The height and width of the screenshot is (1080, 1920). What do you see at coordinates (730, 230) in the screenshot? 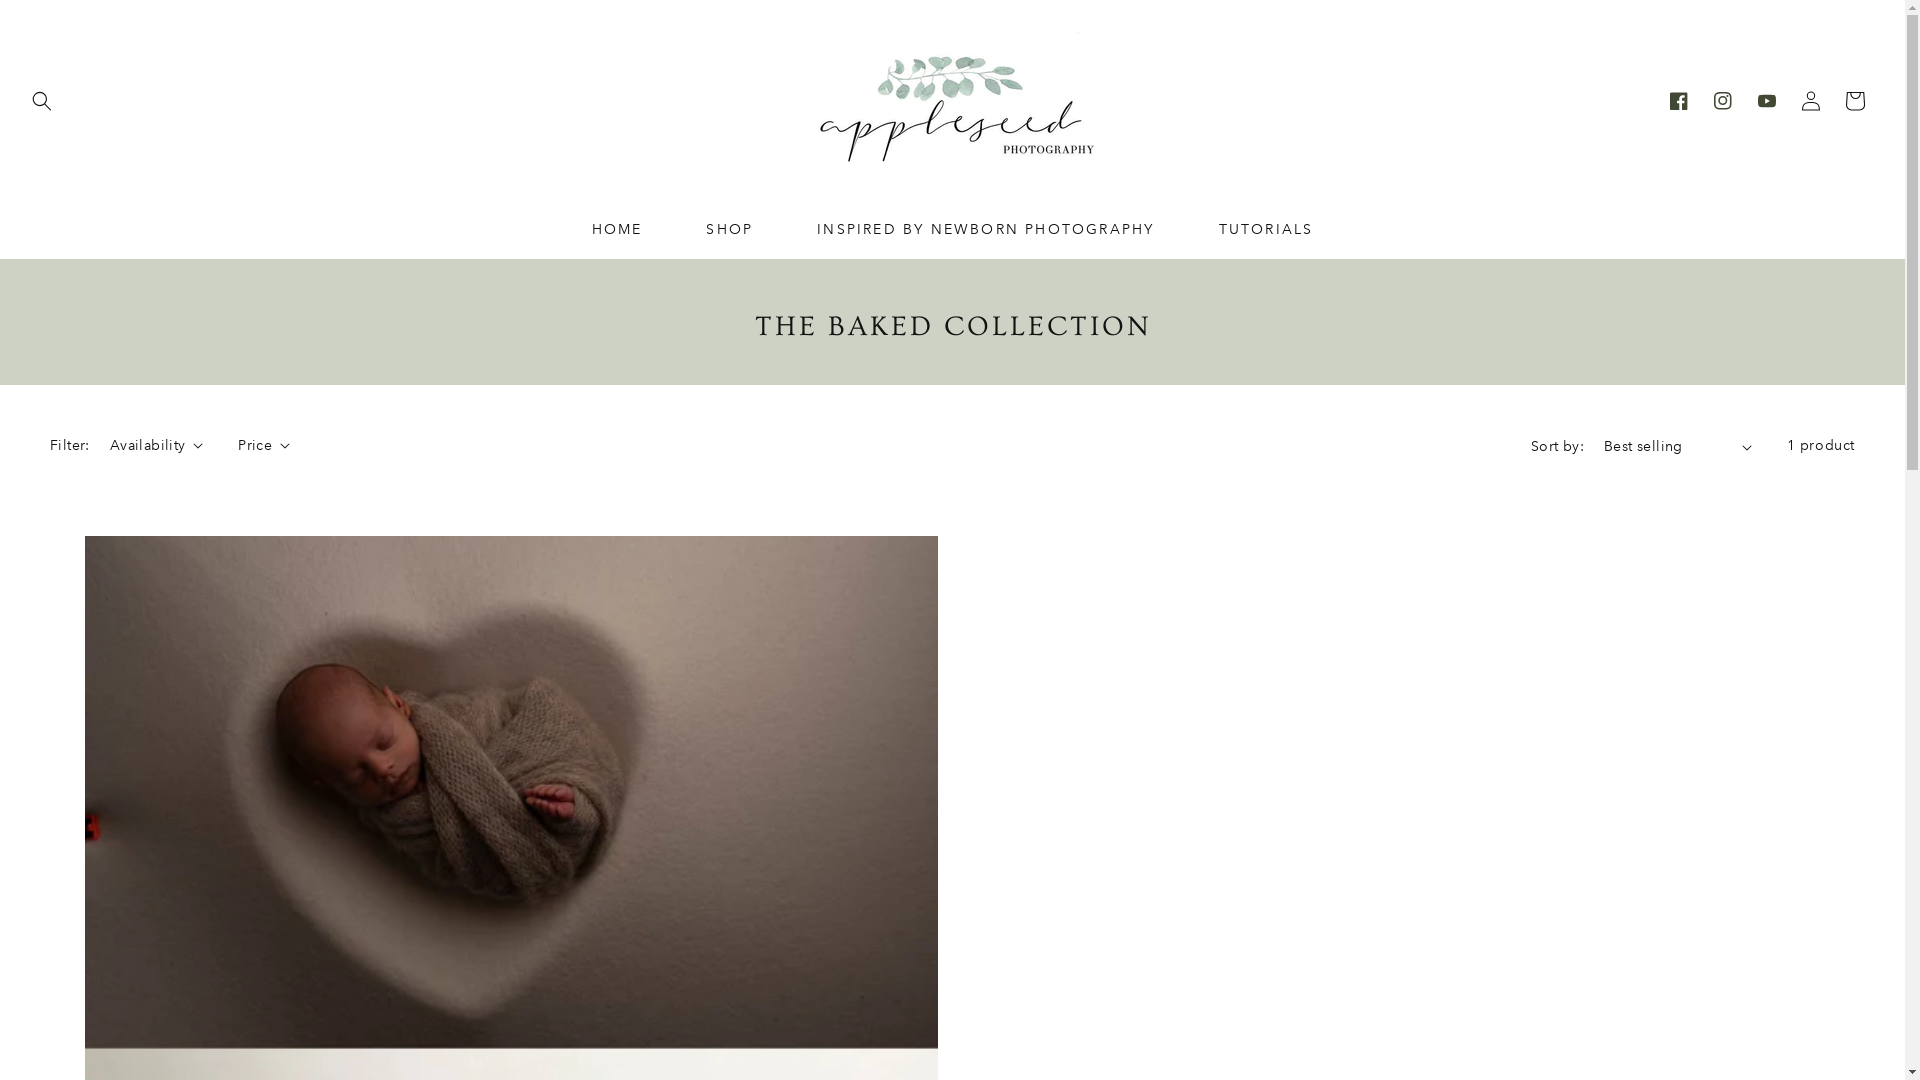
I see `SHOP` at bounding box center [730, 230].